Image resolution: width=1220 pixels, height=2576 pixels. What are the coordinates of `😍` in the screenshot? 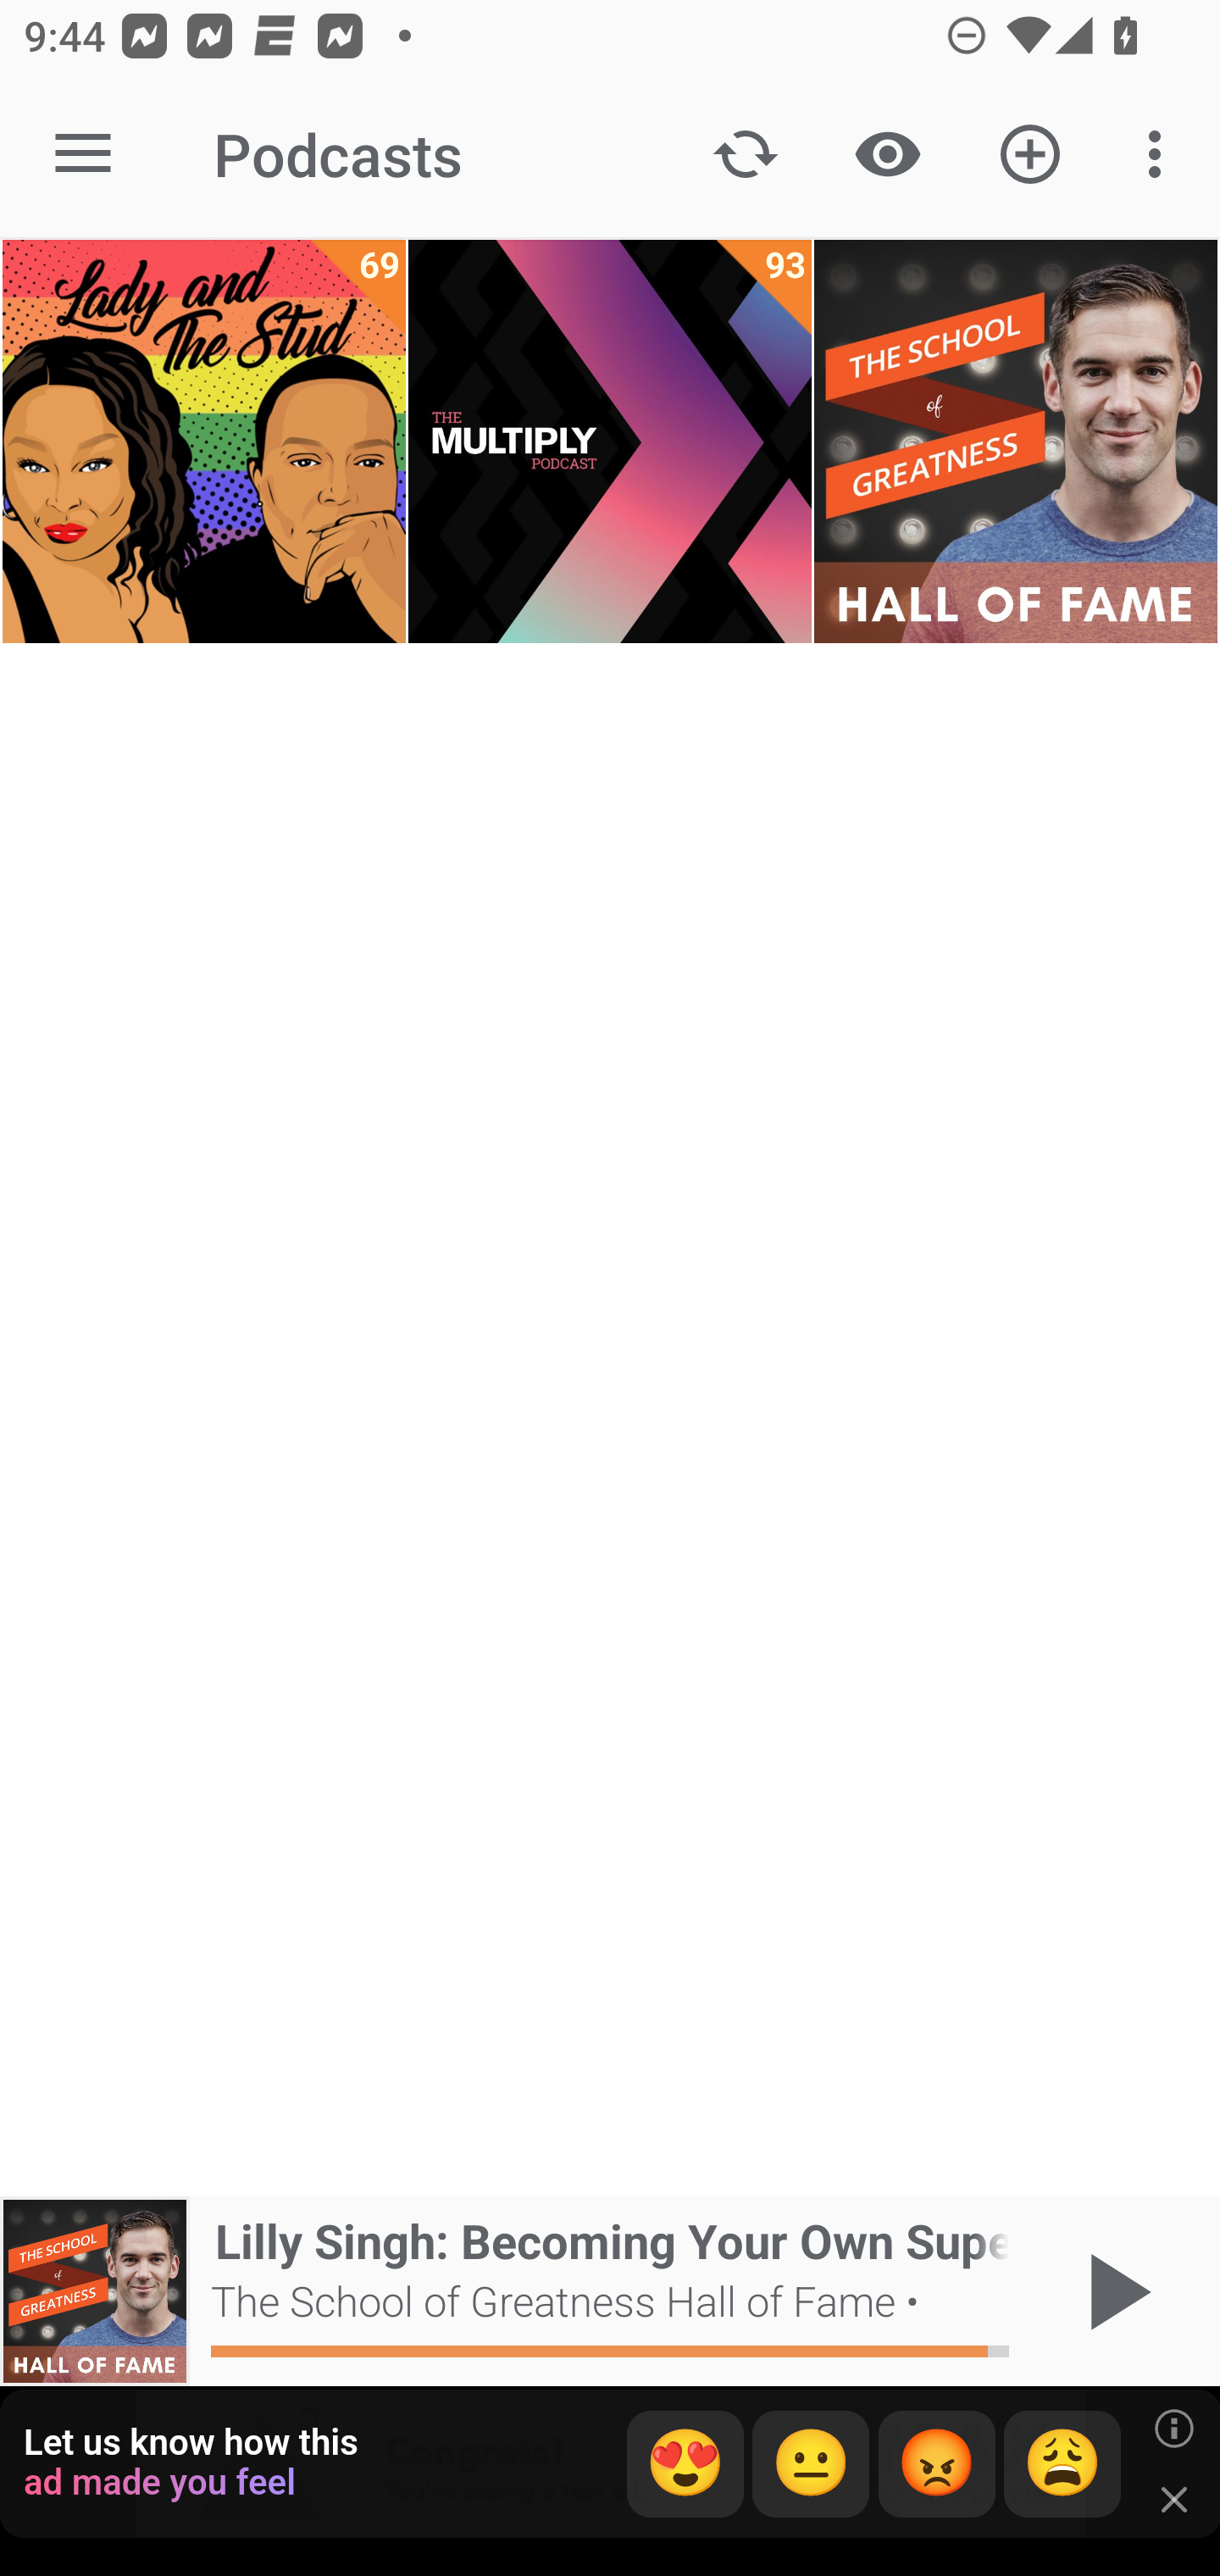 It's located at (685, 2464).